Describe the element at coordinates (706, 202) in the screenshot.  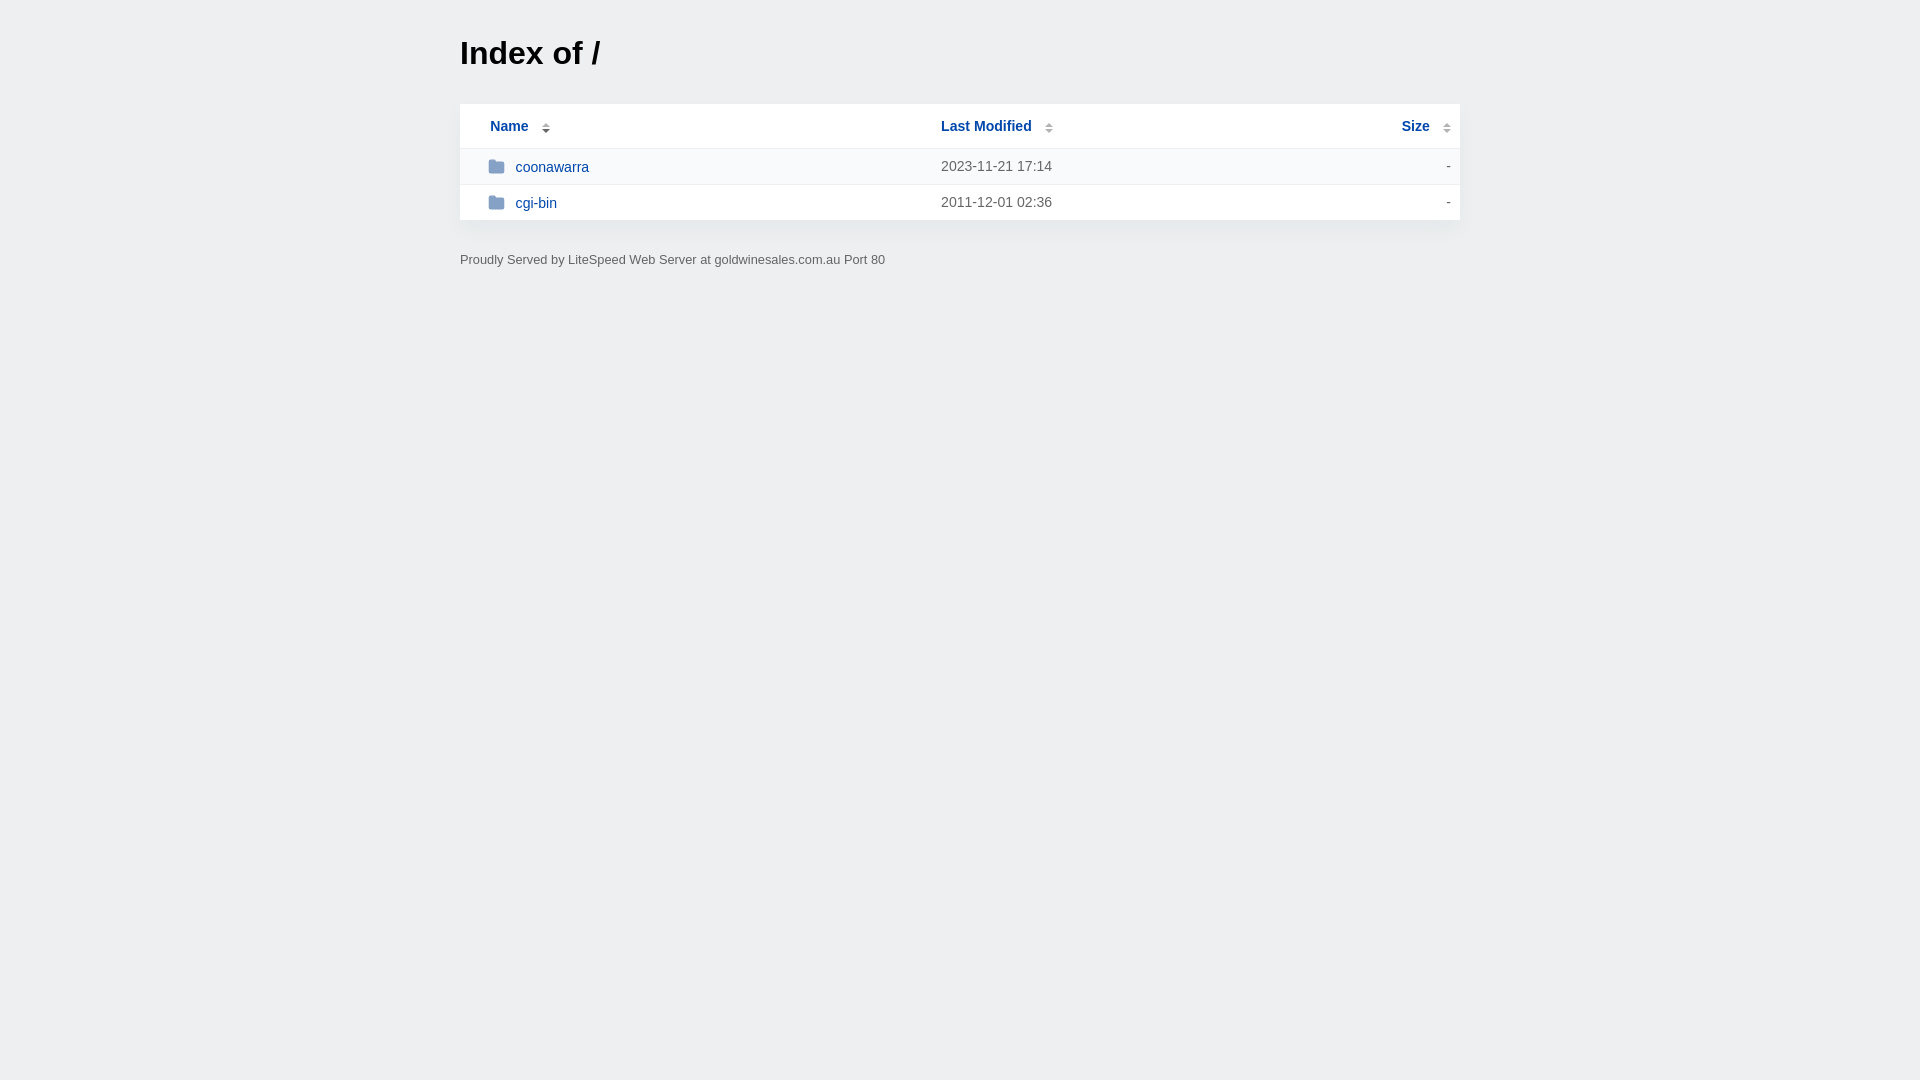
I see `cgi-bin` at that location.